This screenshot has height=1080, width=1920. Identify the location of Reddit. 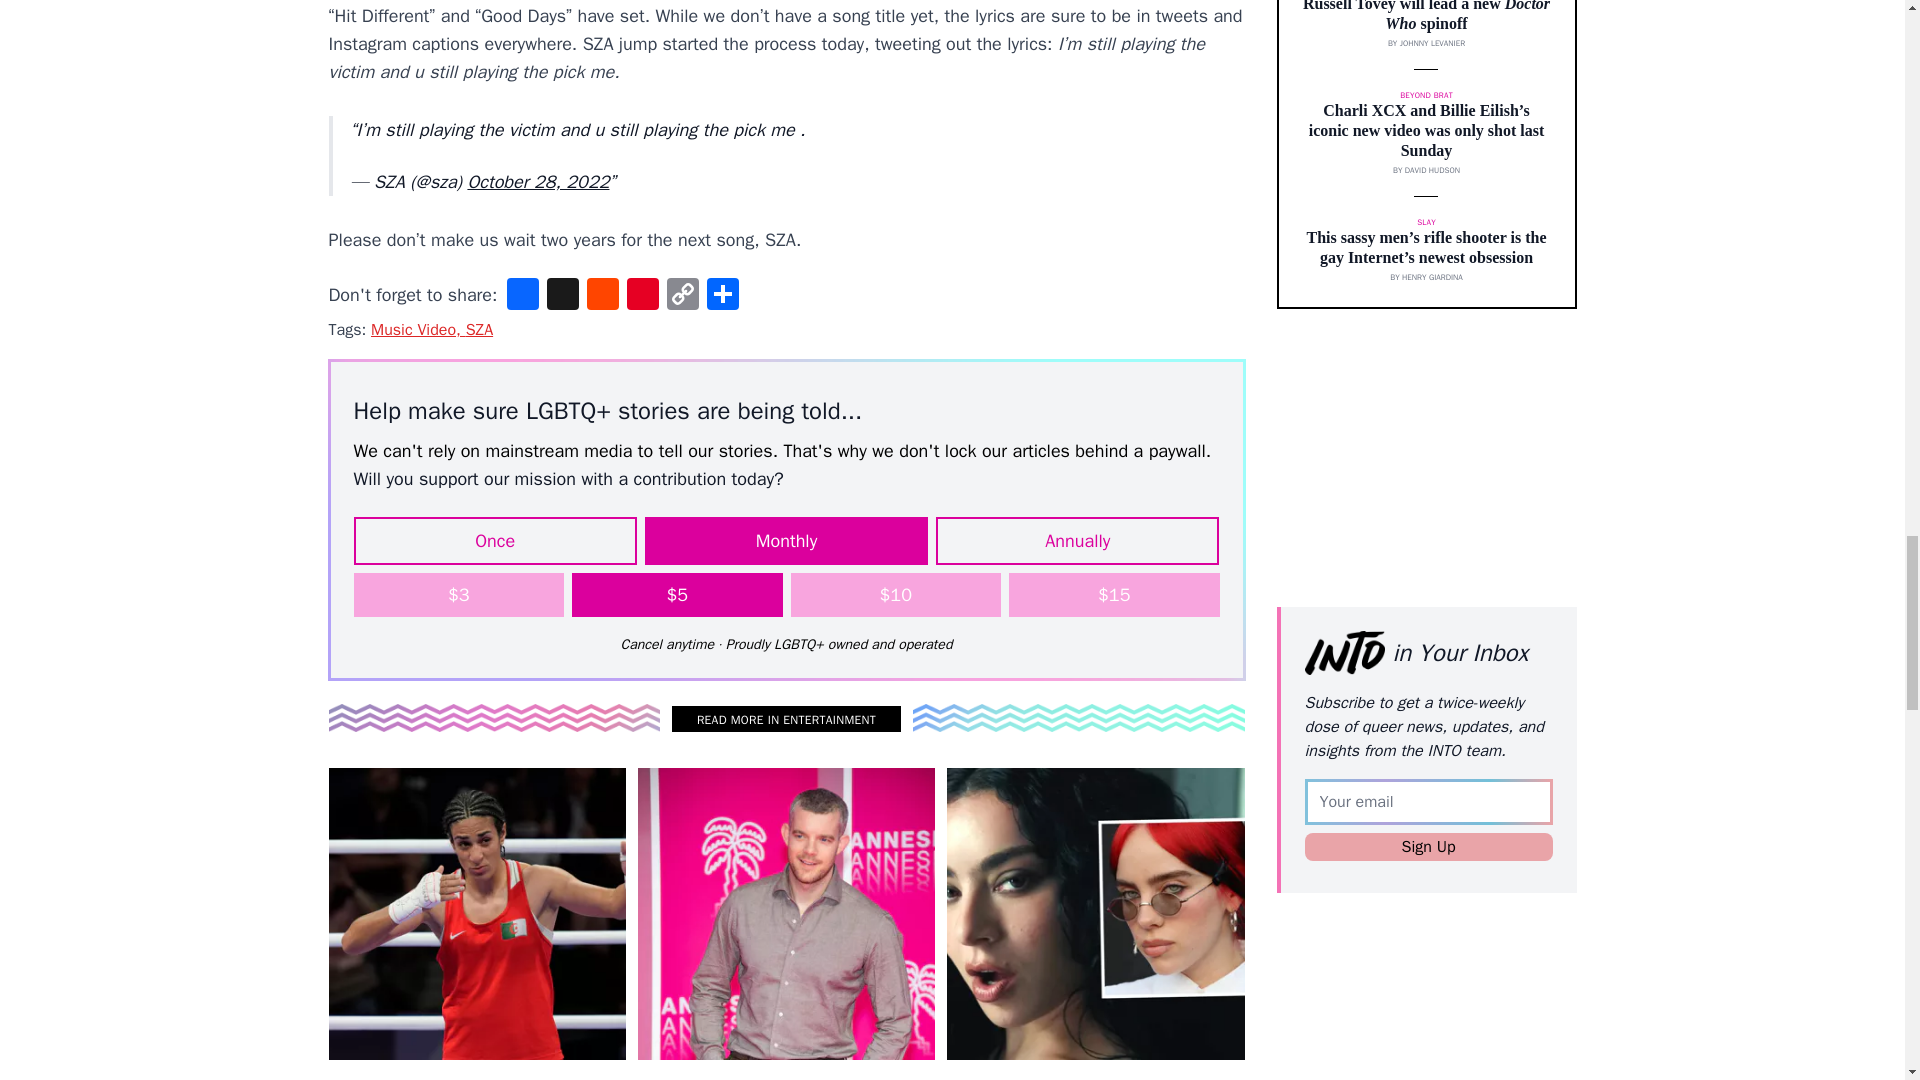
(602, 296).